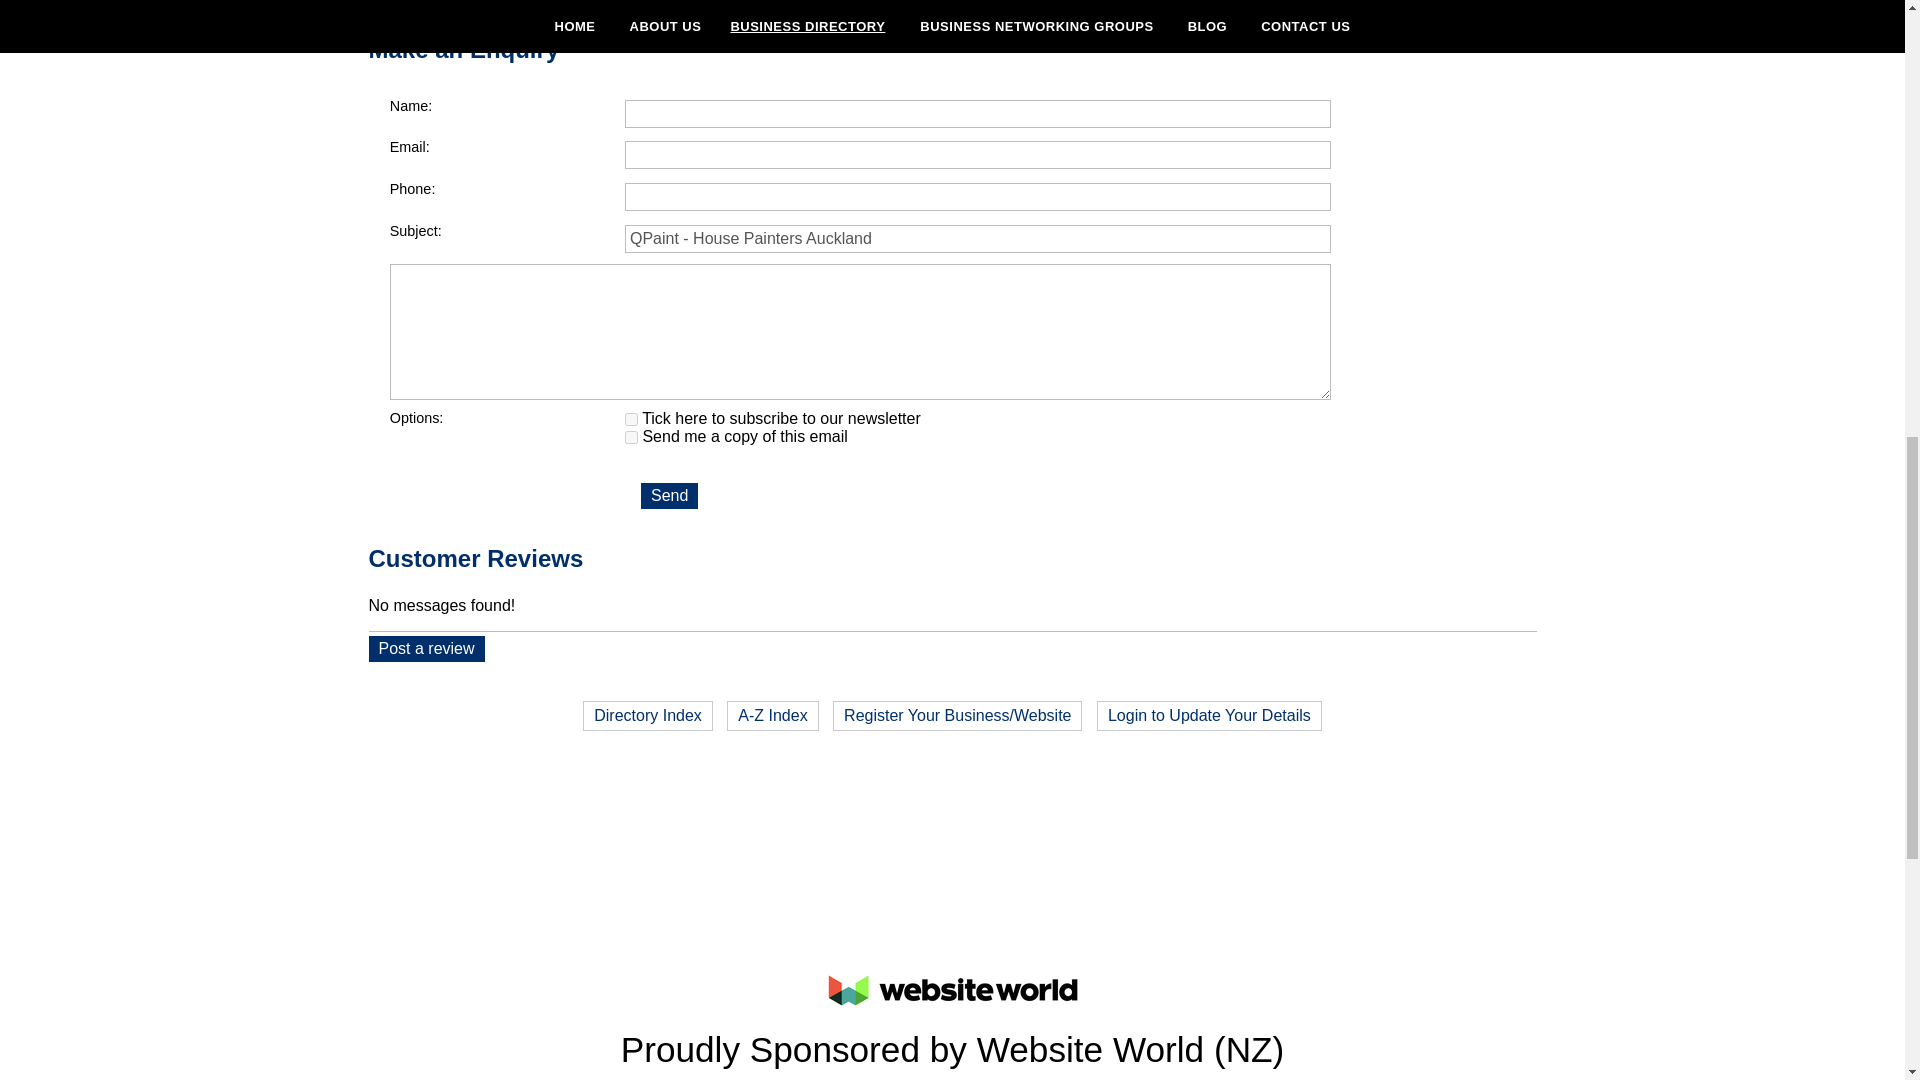 Image resolution: width=1920 pixels, height=1080 pixels. What do you see at coordinates (426, 649) in the screenshot?
I see `Post a review` at bounding box center [426, 649].